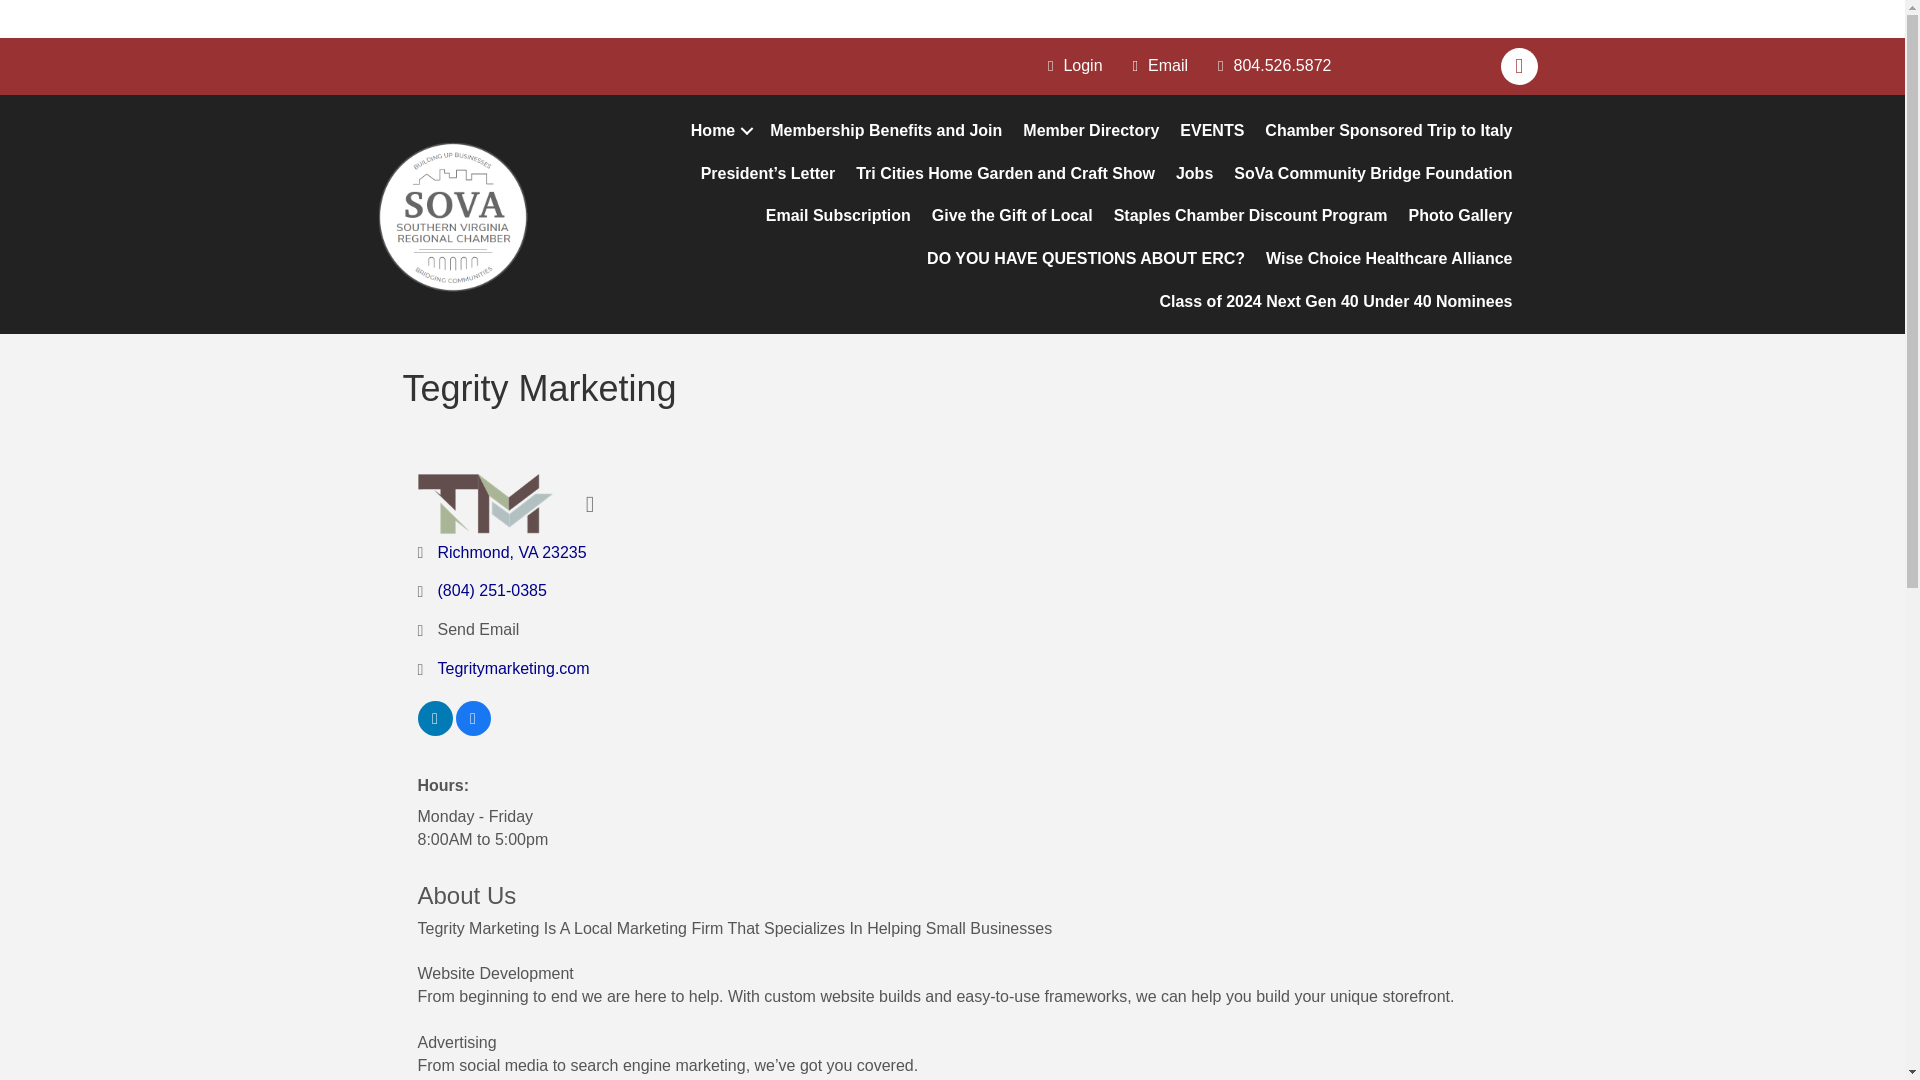 The width and height of the screenshot is (1920, 1080). I want to click on Member Directory, so click(1091, 132).